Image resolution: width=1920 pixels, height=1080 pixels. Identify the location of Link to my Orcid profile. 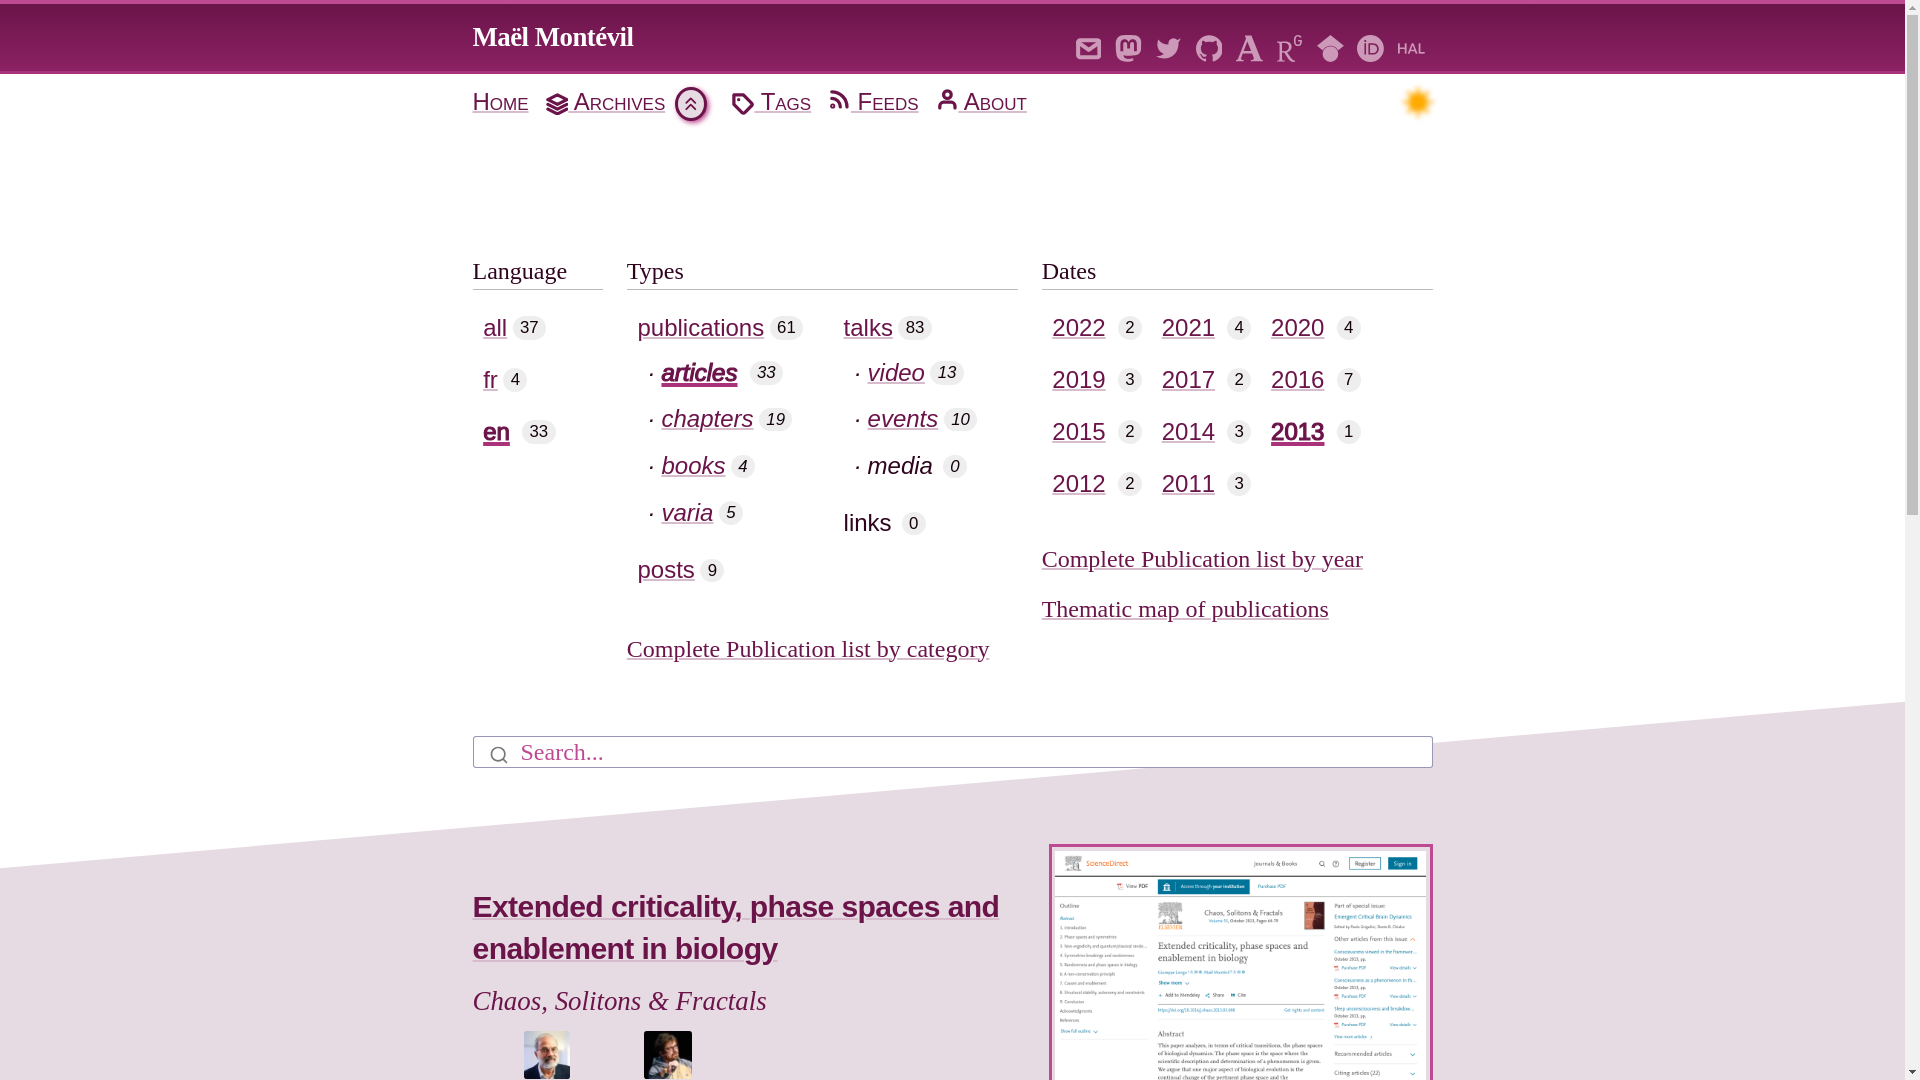
(1370, 45).